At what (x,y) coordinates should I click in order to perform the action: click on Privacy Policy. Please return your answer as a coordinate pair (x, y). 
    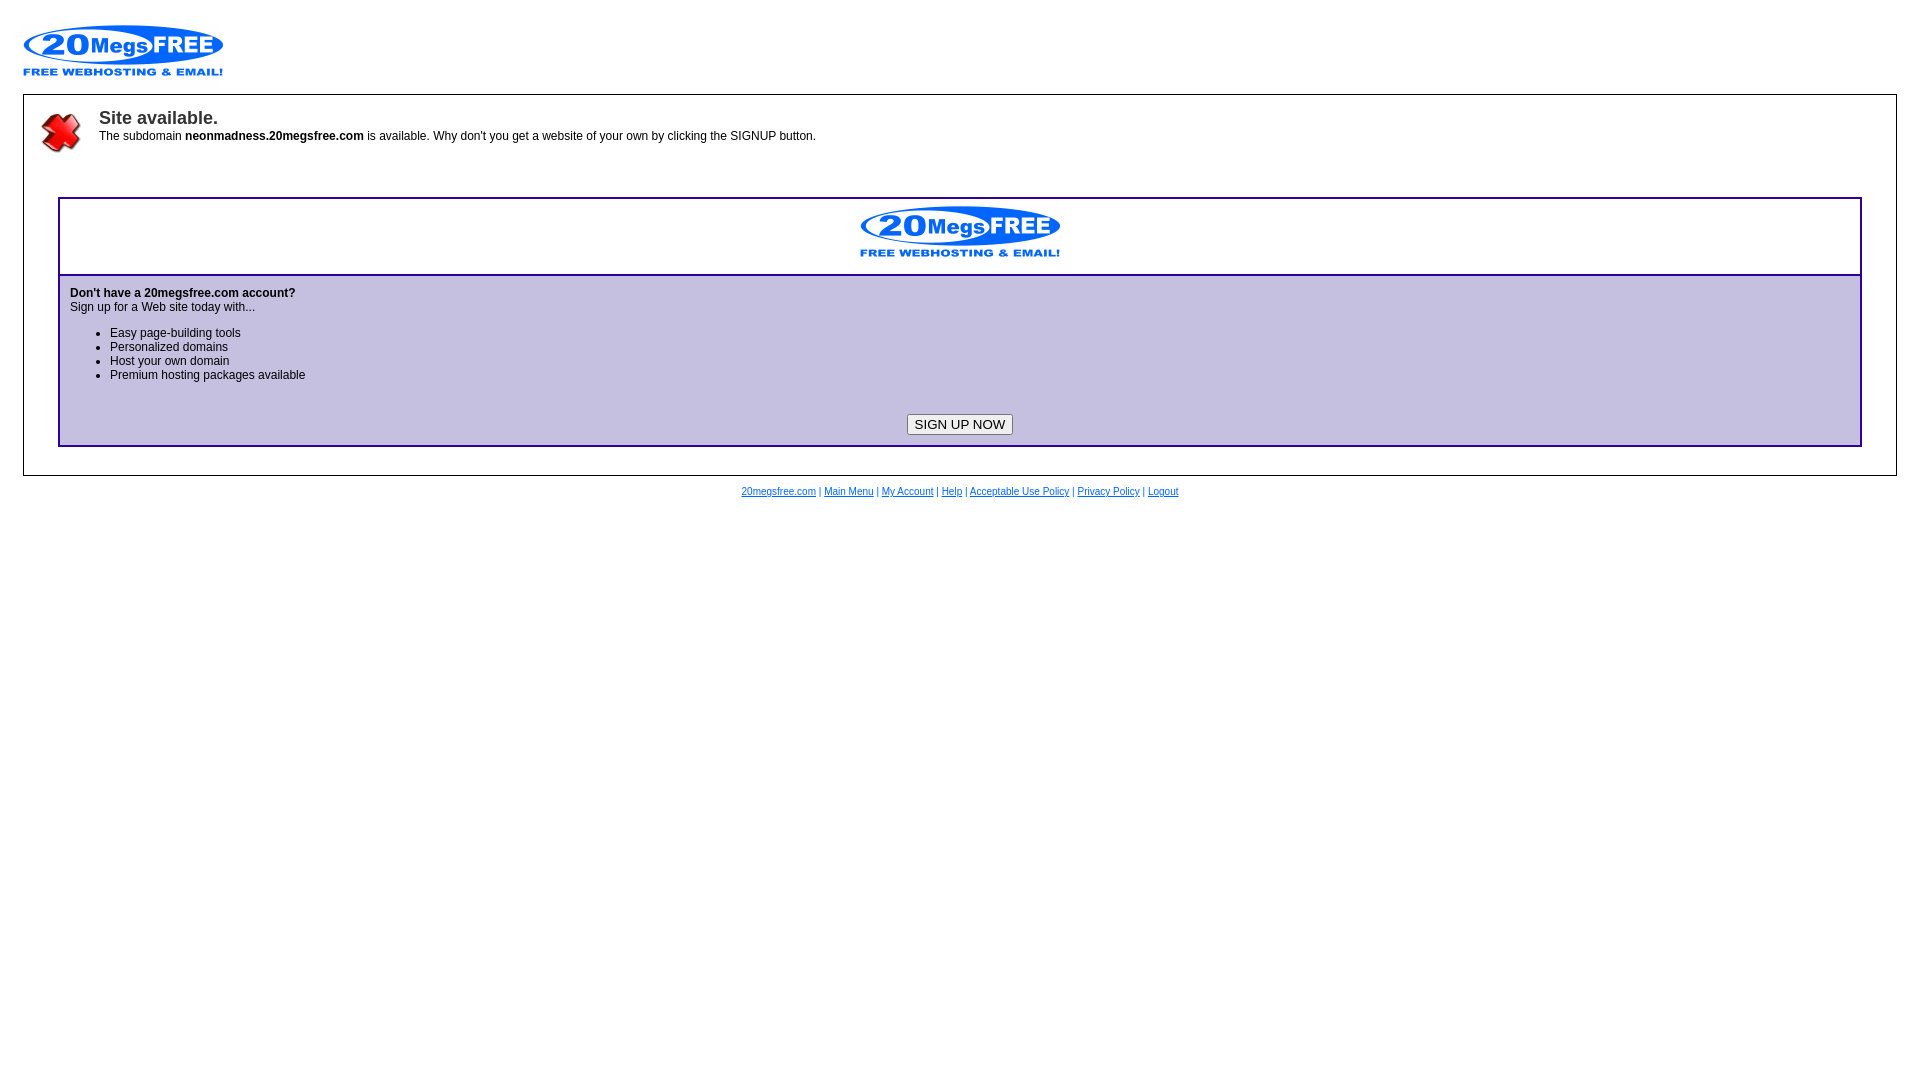
    Looking at the image, I should click on (1108, 492).